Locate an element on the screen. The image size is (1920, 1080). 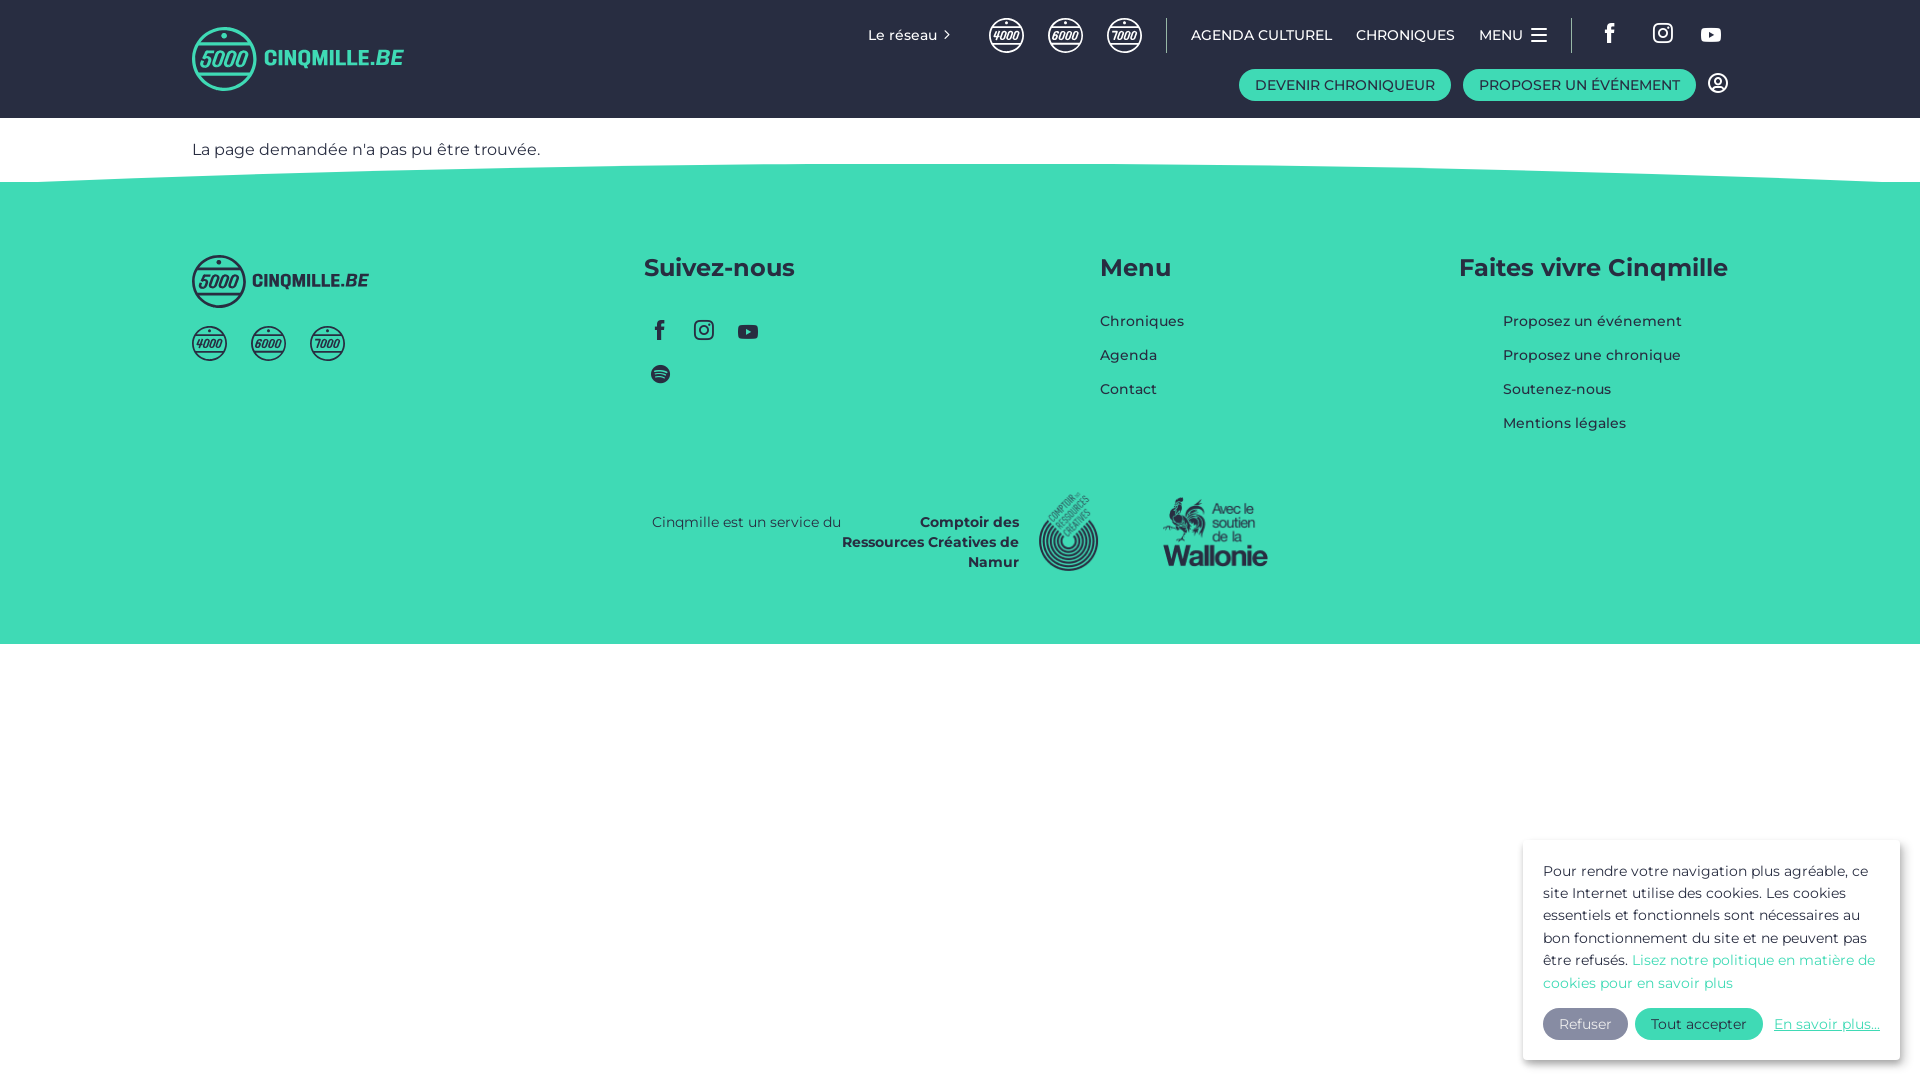
Aller au contenu principal is located at coordinates (0, 118).